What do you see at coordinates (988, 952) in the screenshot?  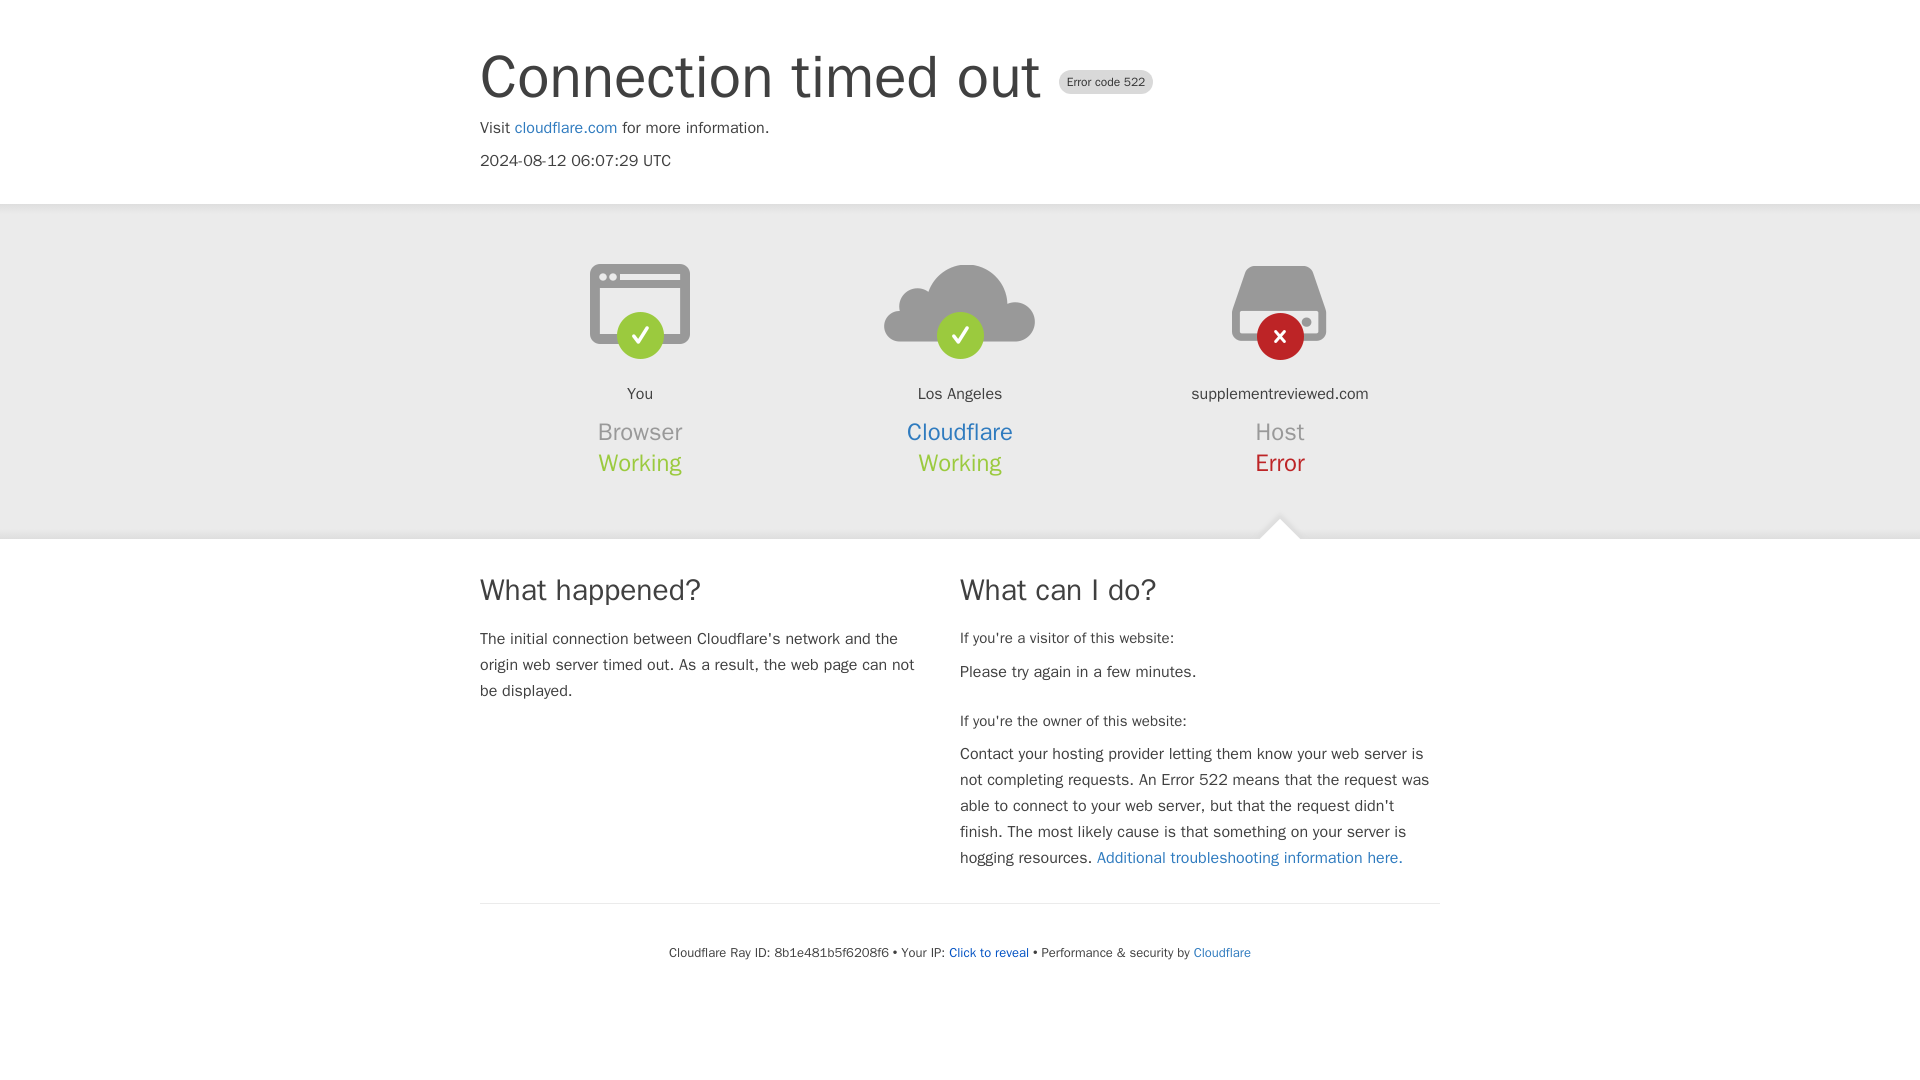 I see `Click to reveal` at bounding box center [988, 952].